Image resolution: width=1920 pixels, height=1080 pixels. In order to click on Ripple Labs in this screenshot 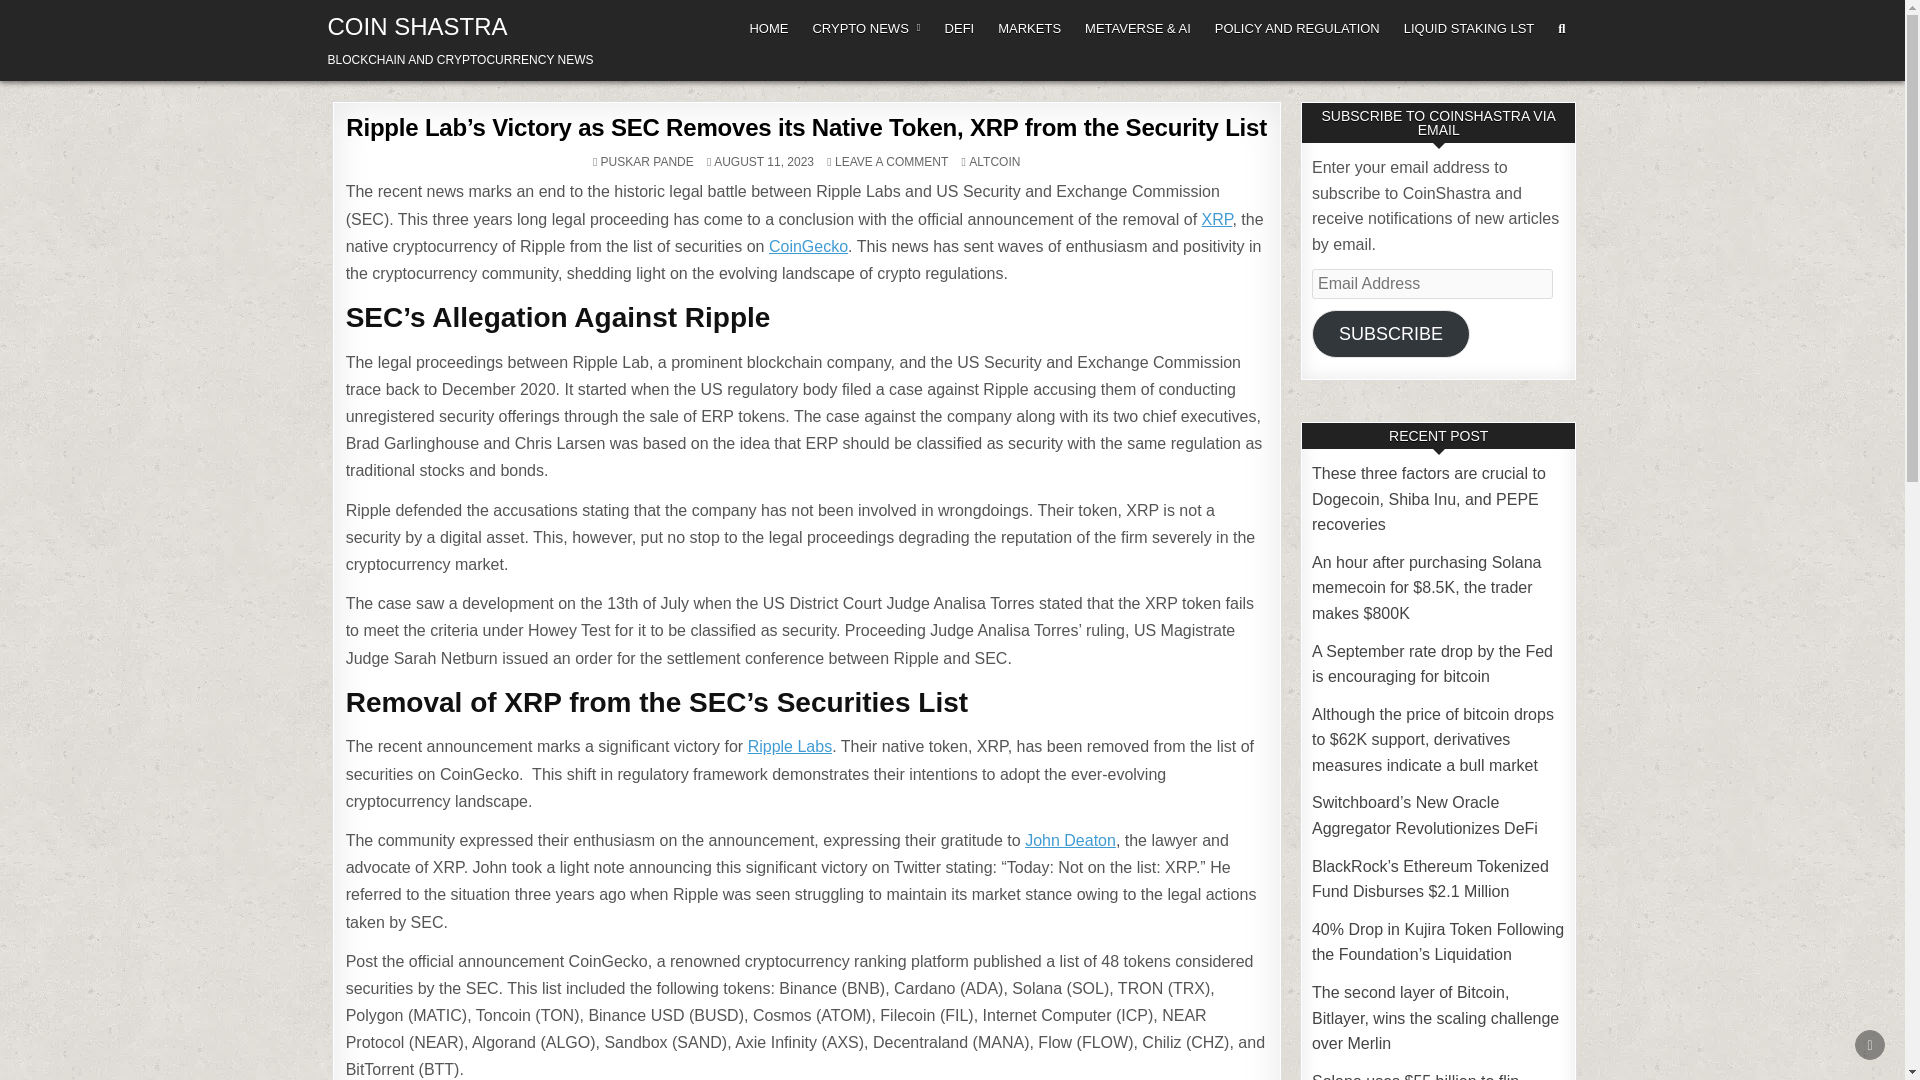, I will do `click(790, 746)`.